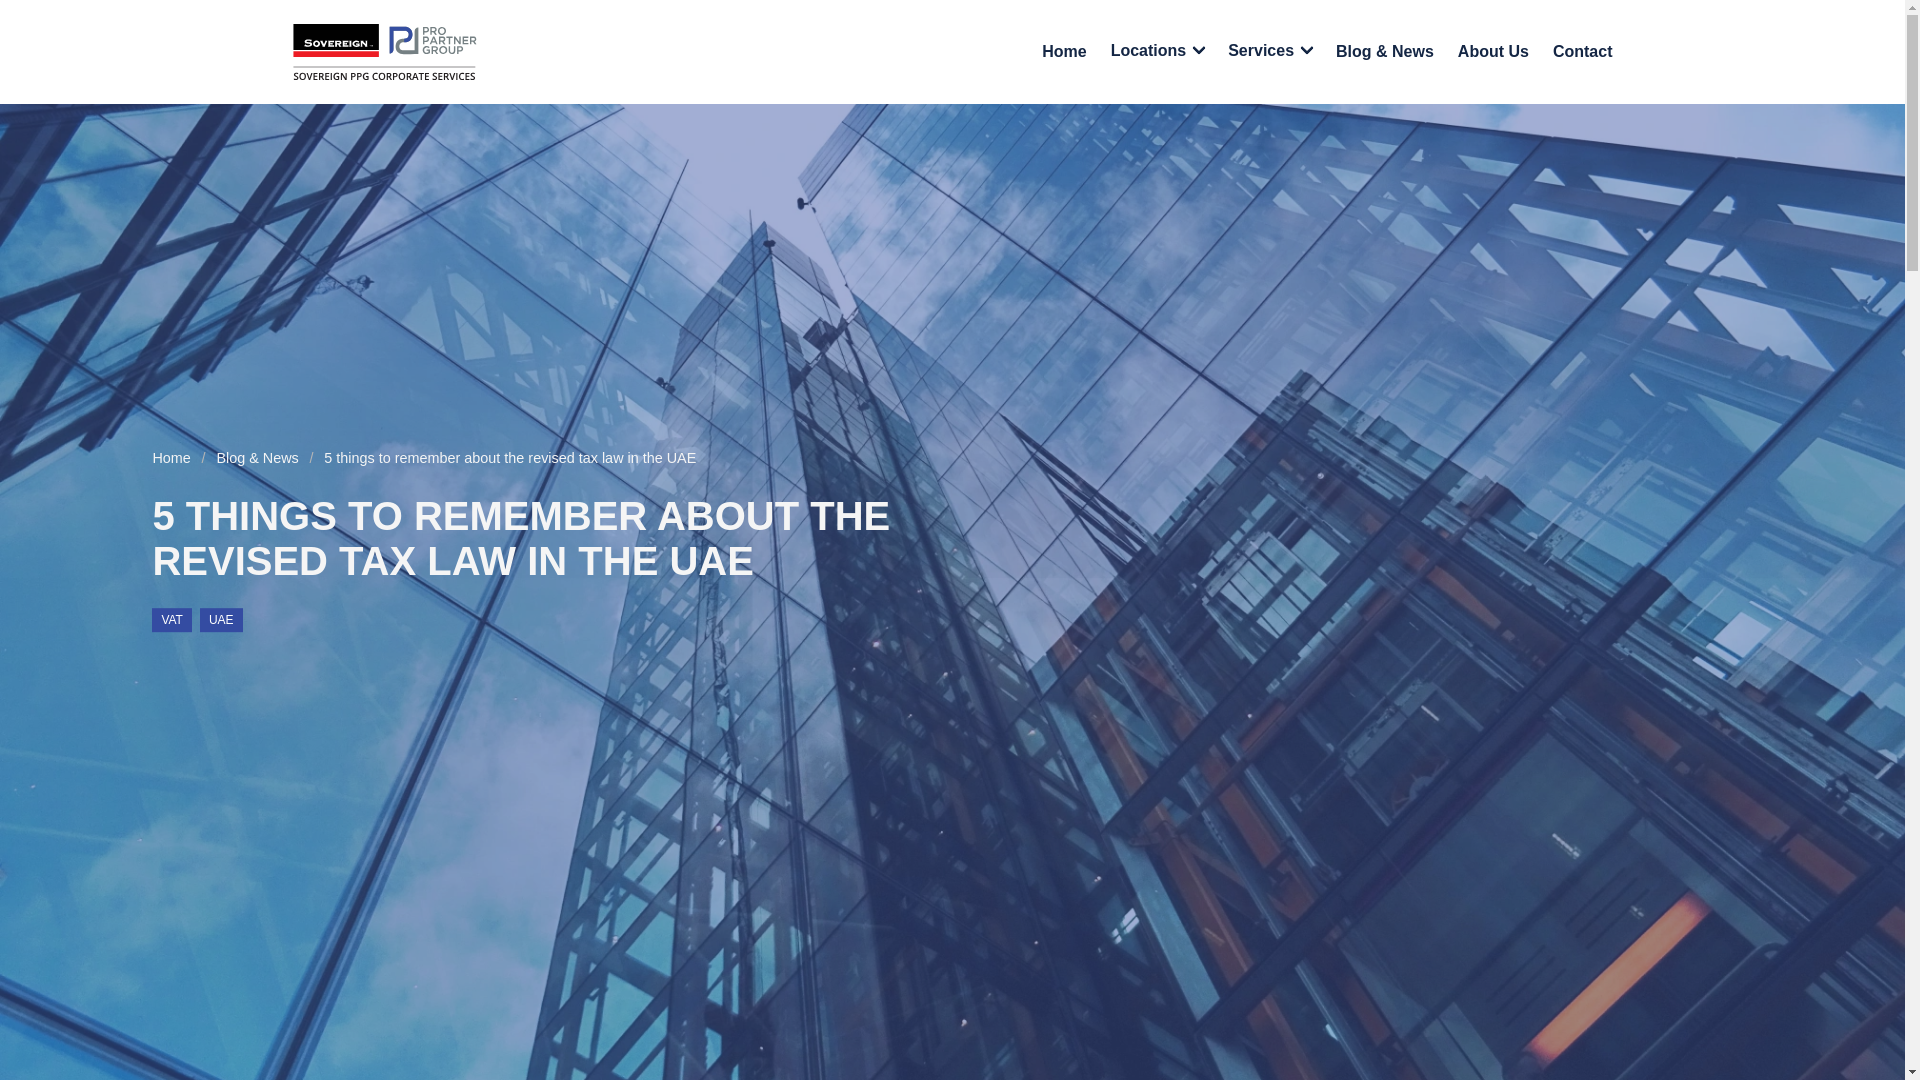  What do you see at coordinates (221, 620) in the screenshot?
I see `UAE` at bounding box center [221, 620].